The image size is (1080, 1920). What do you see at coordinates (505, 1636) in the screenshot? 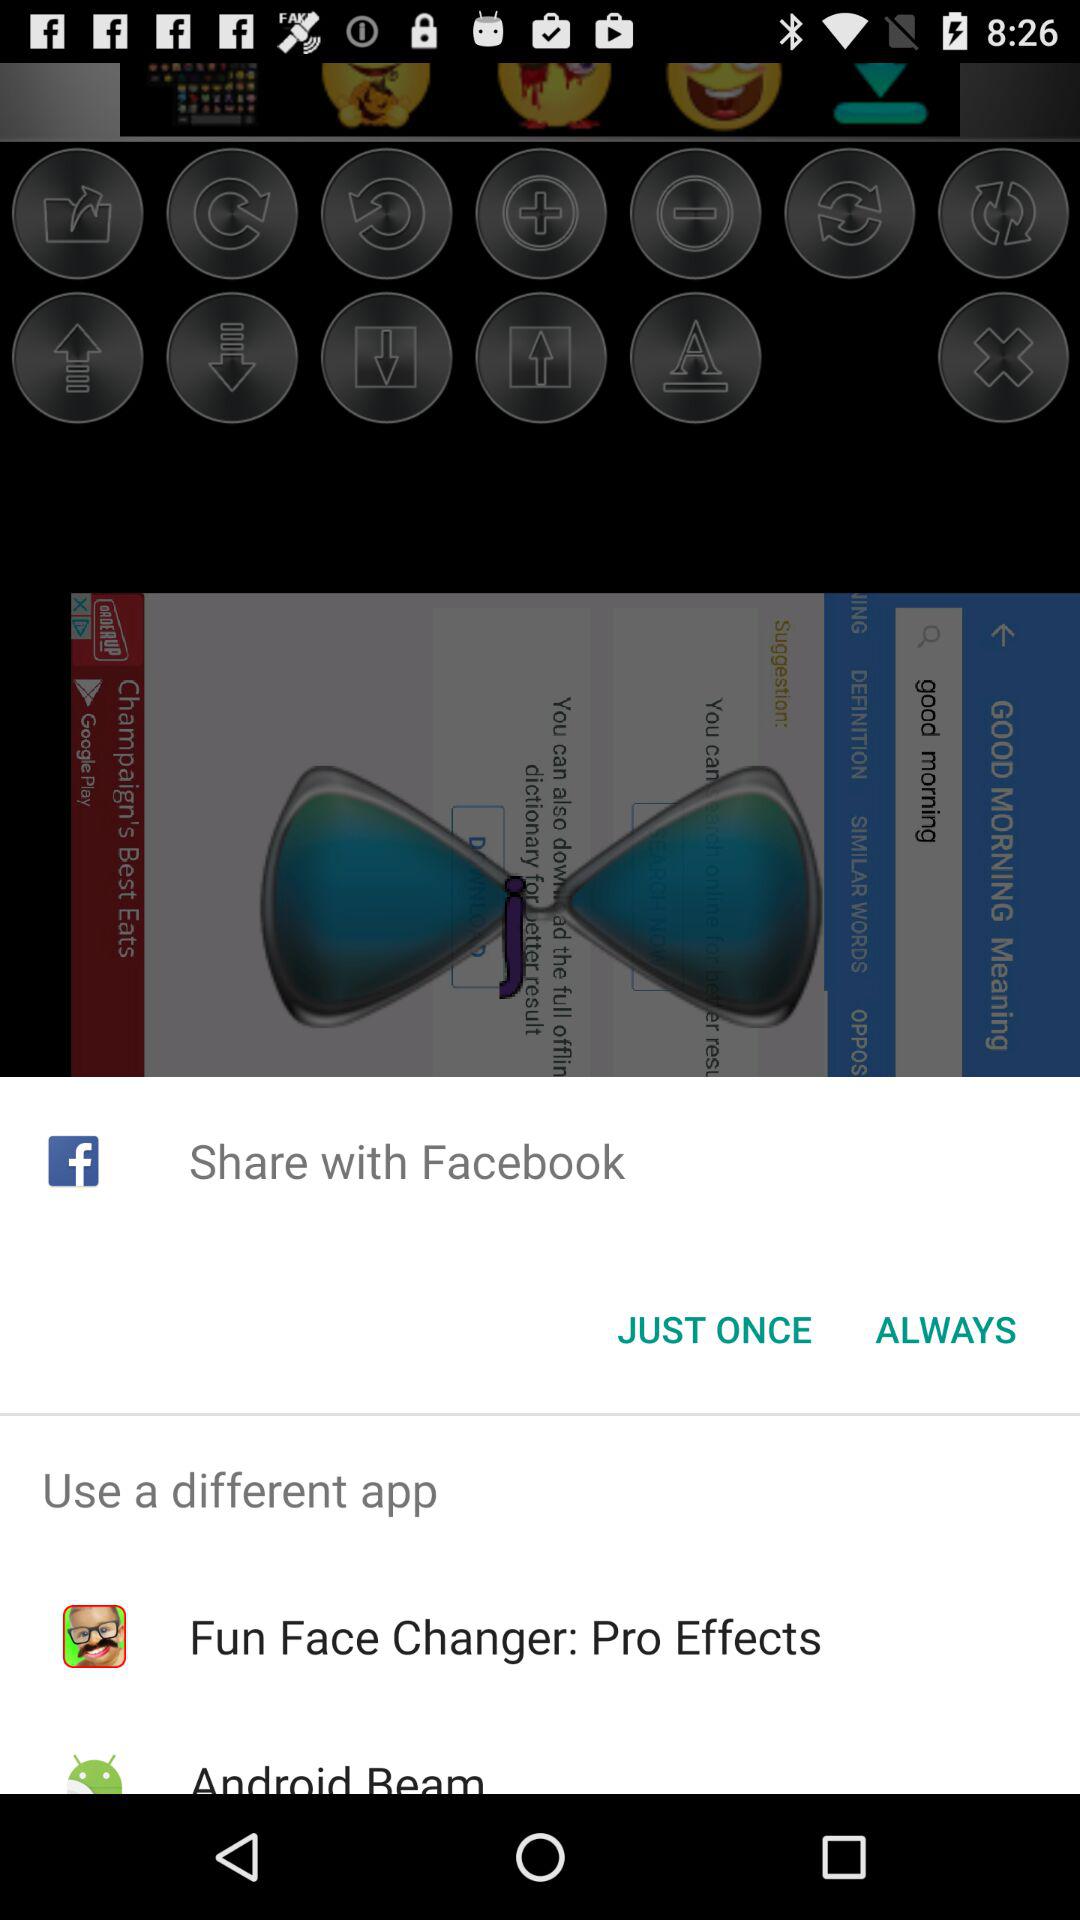
I see `launch icon below the use a different` at bounding box center [505, 1636].